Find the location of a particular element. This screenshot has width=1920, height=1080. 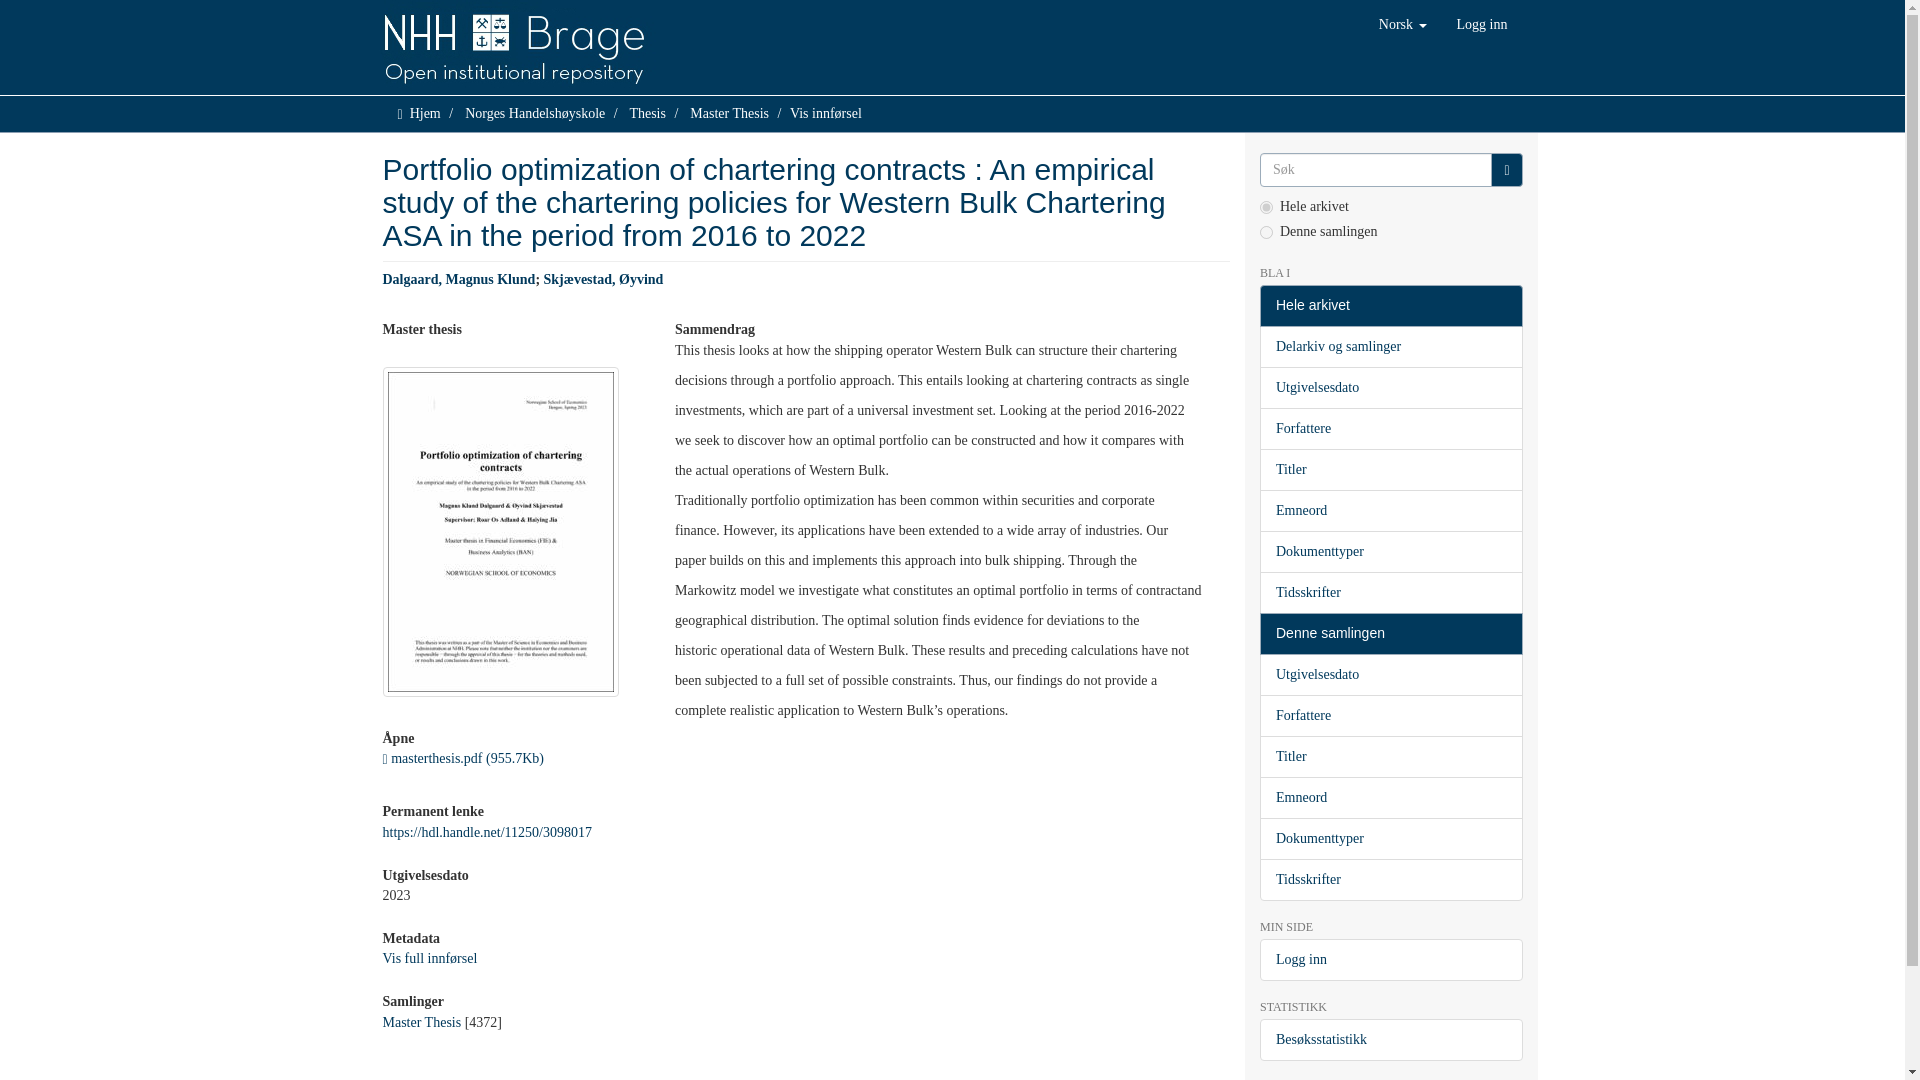

Titler is located at coordinates (1390, 470).